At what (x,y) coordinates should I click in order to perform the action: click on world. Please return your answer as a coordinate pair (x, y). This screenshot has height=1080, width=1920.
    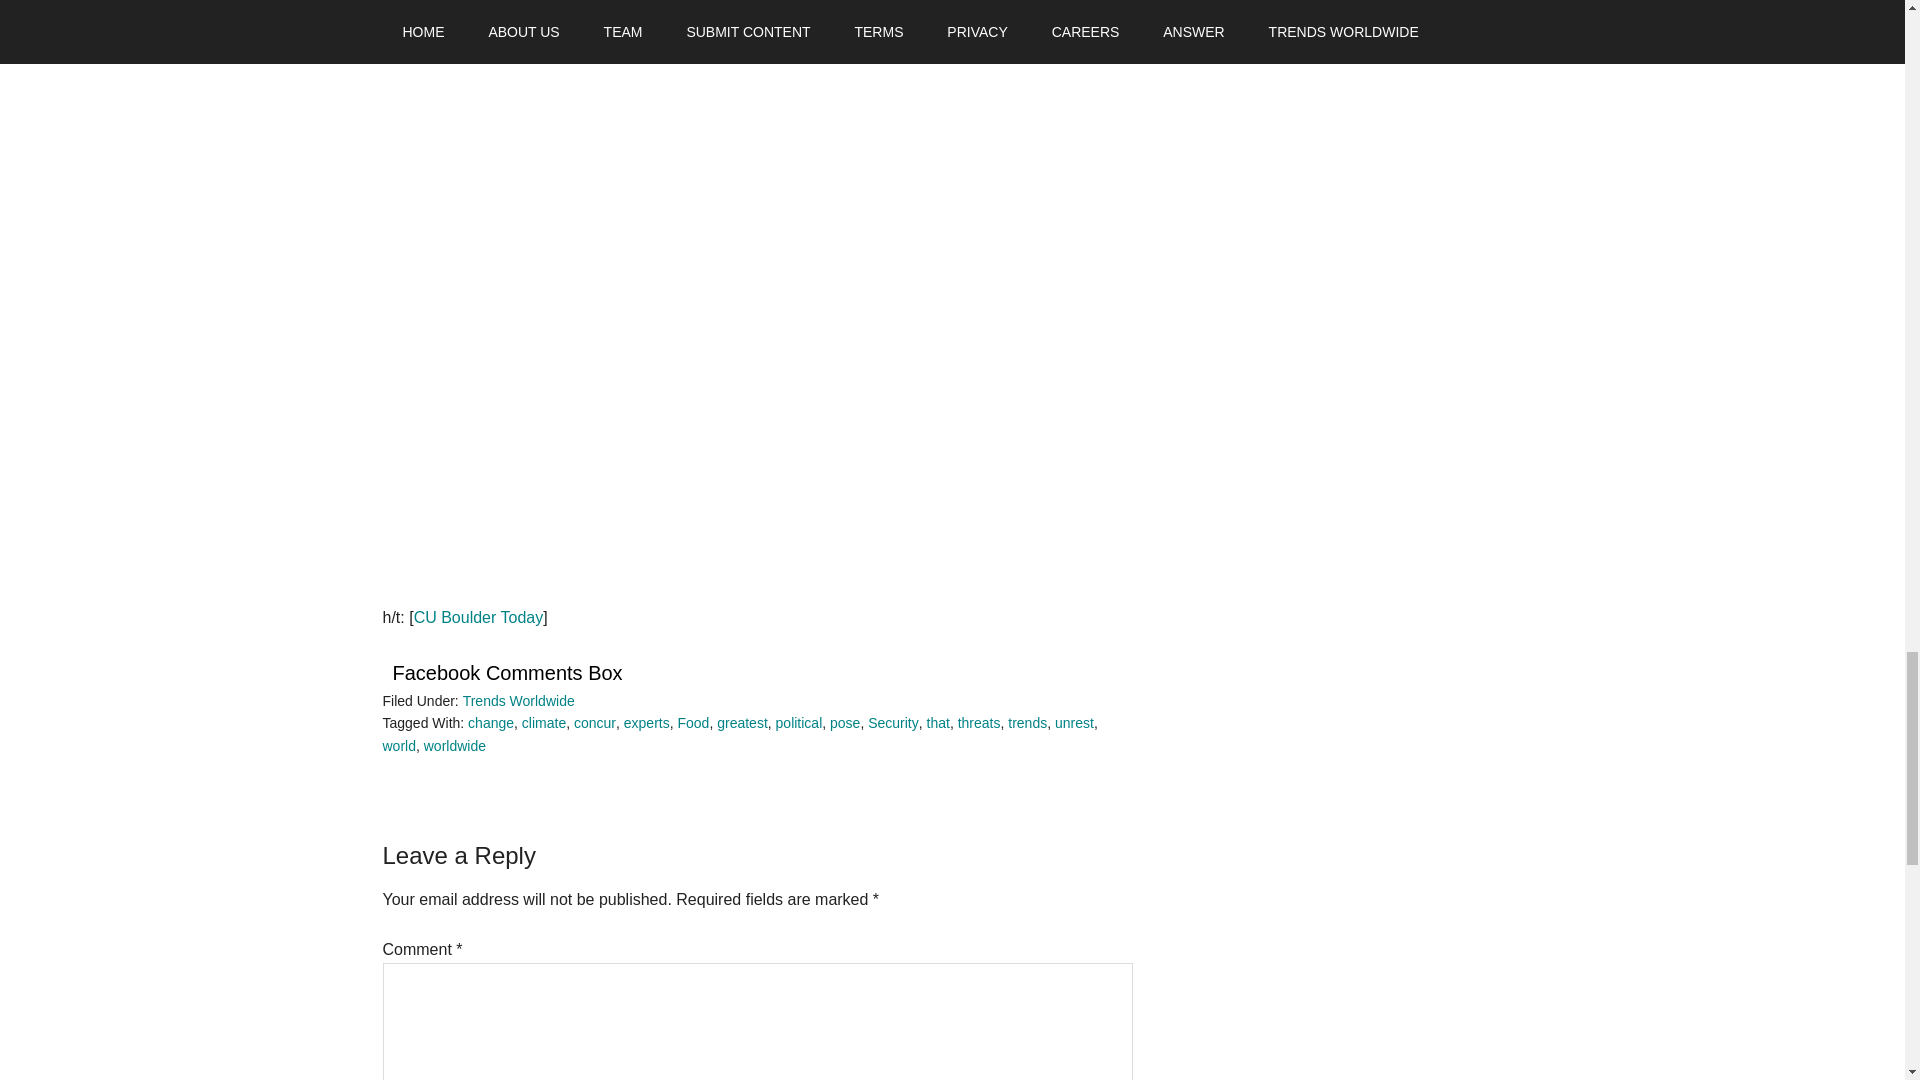
    Looking at the image, I should click on (398, 745).